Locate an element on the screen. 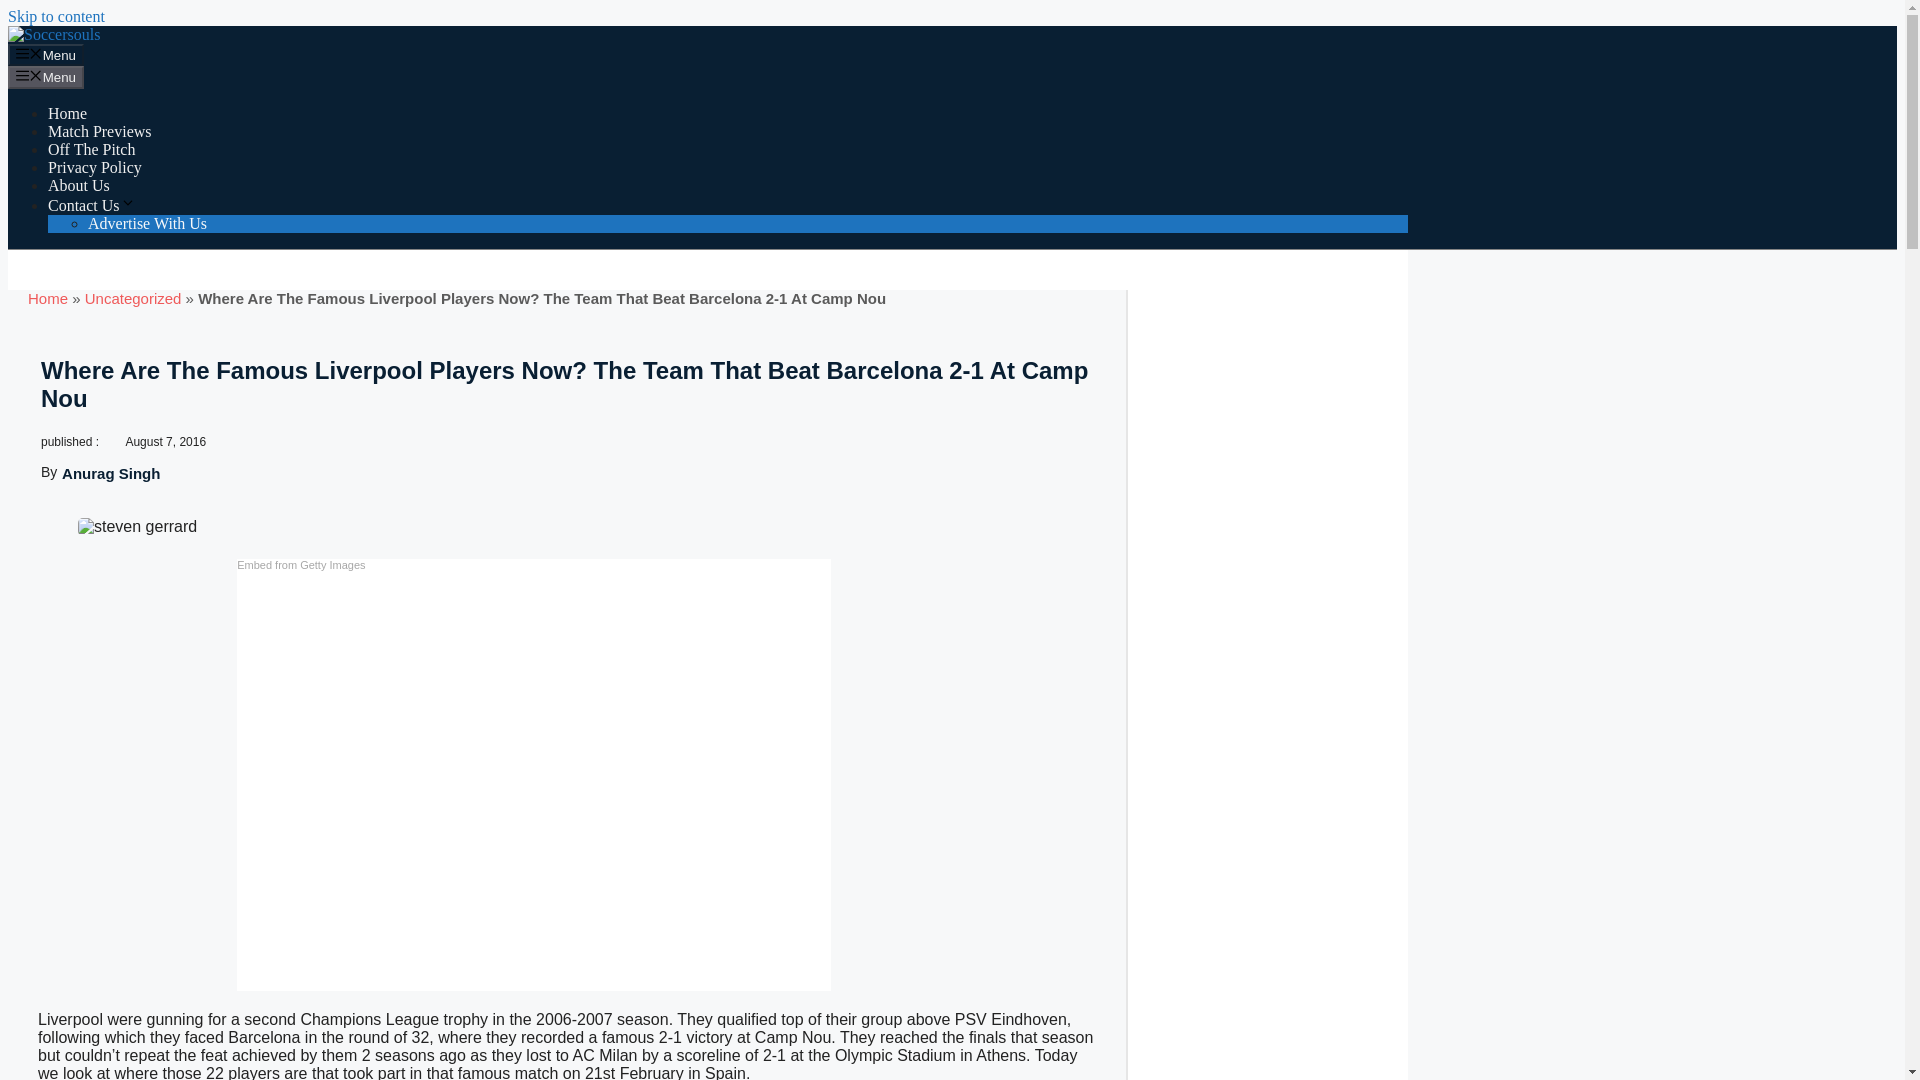  Off The Pitch is located at coordinates (91, 149).